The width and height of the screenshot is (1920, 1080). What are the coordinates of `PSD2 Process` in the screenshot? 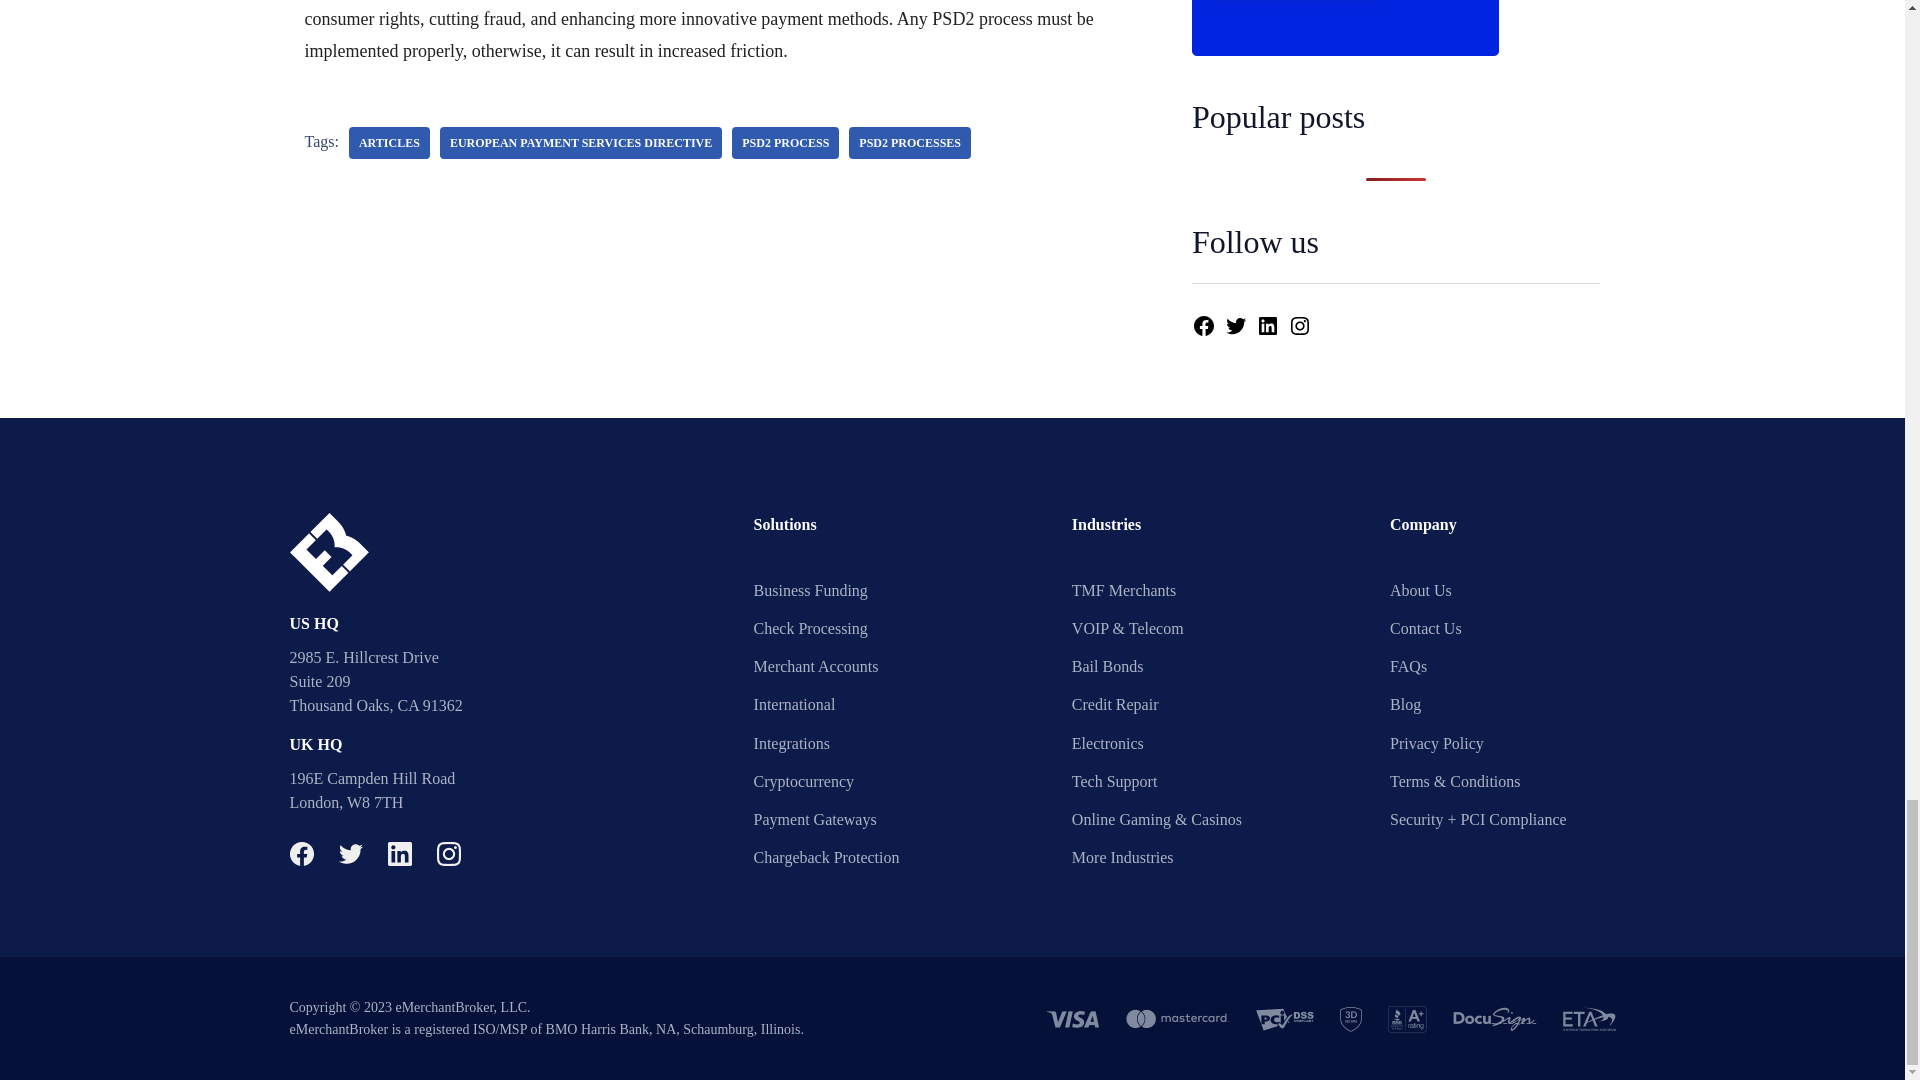 It's located at (785, 142).